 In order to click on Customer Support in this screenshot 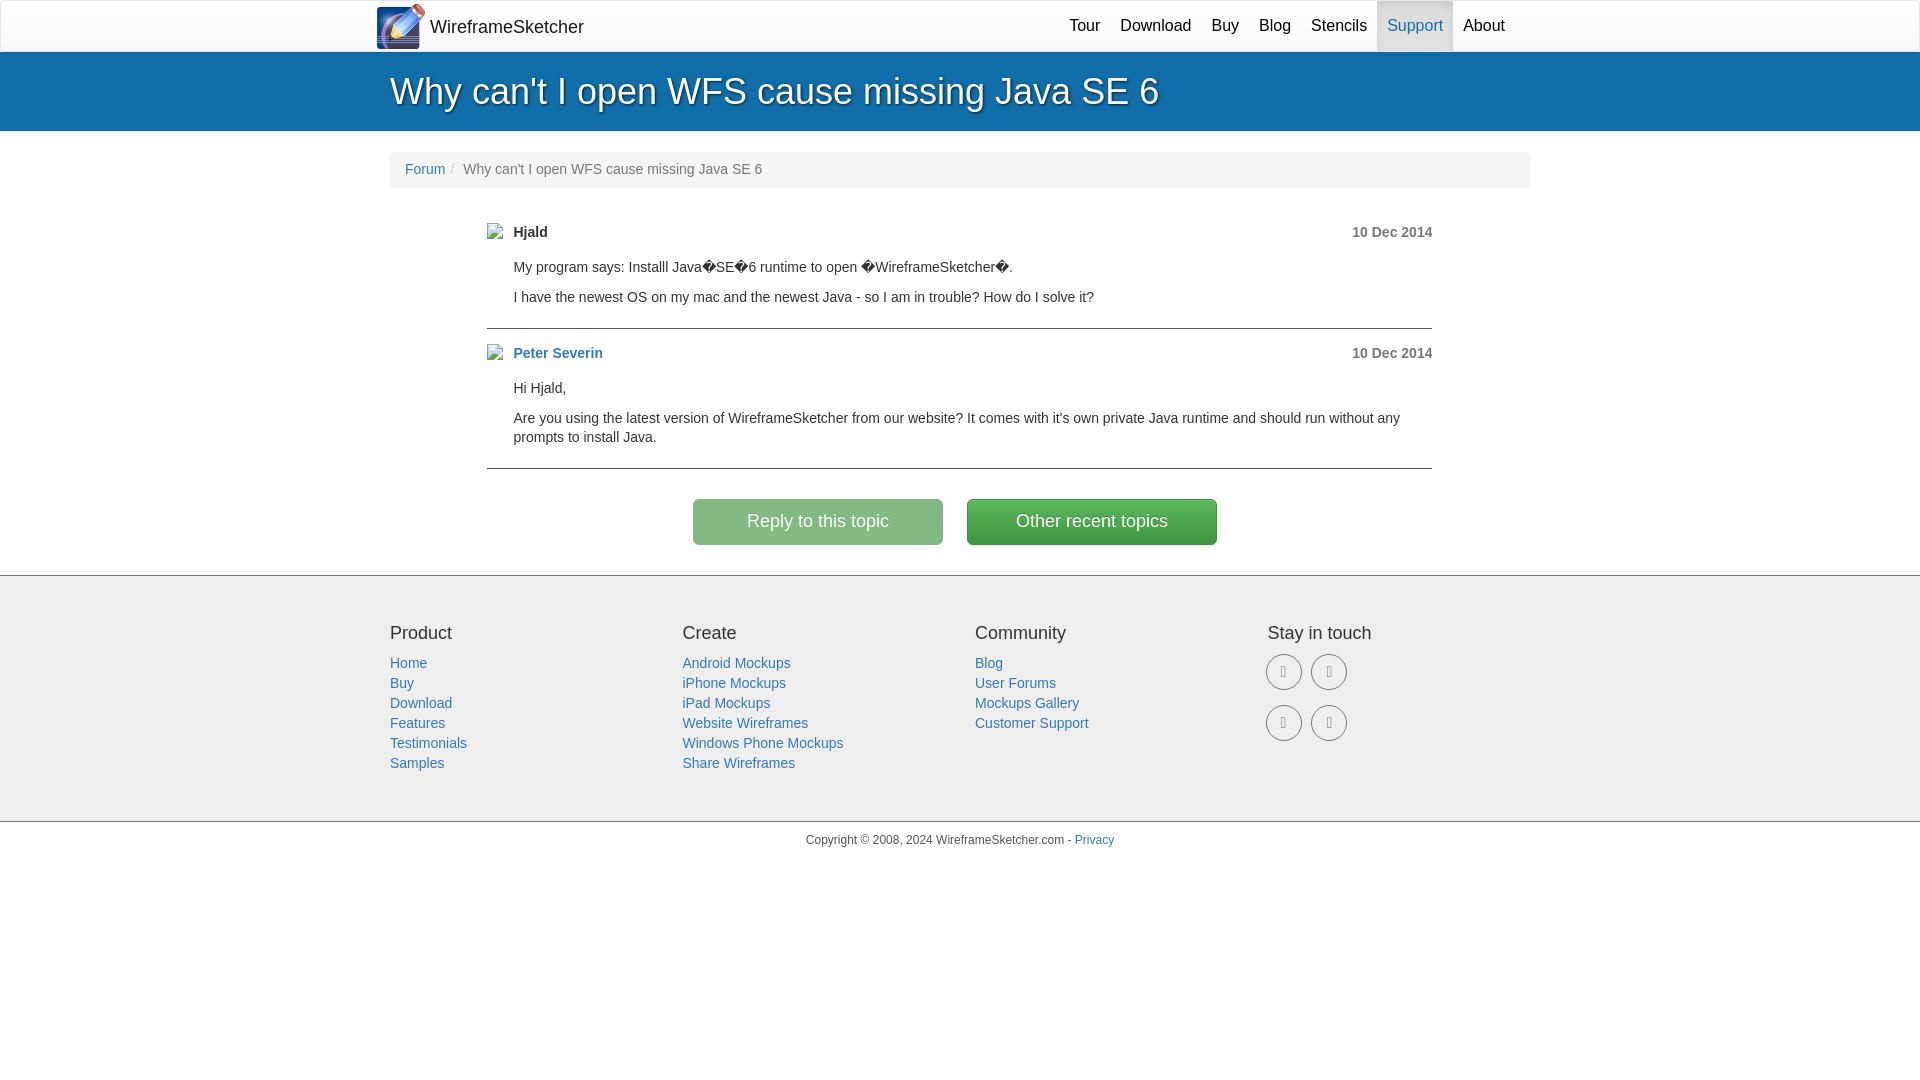, I will do `click(1032, 722)`.